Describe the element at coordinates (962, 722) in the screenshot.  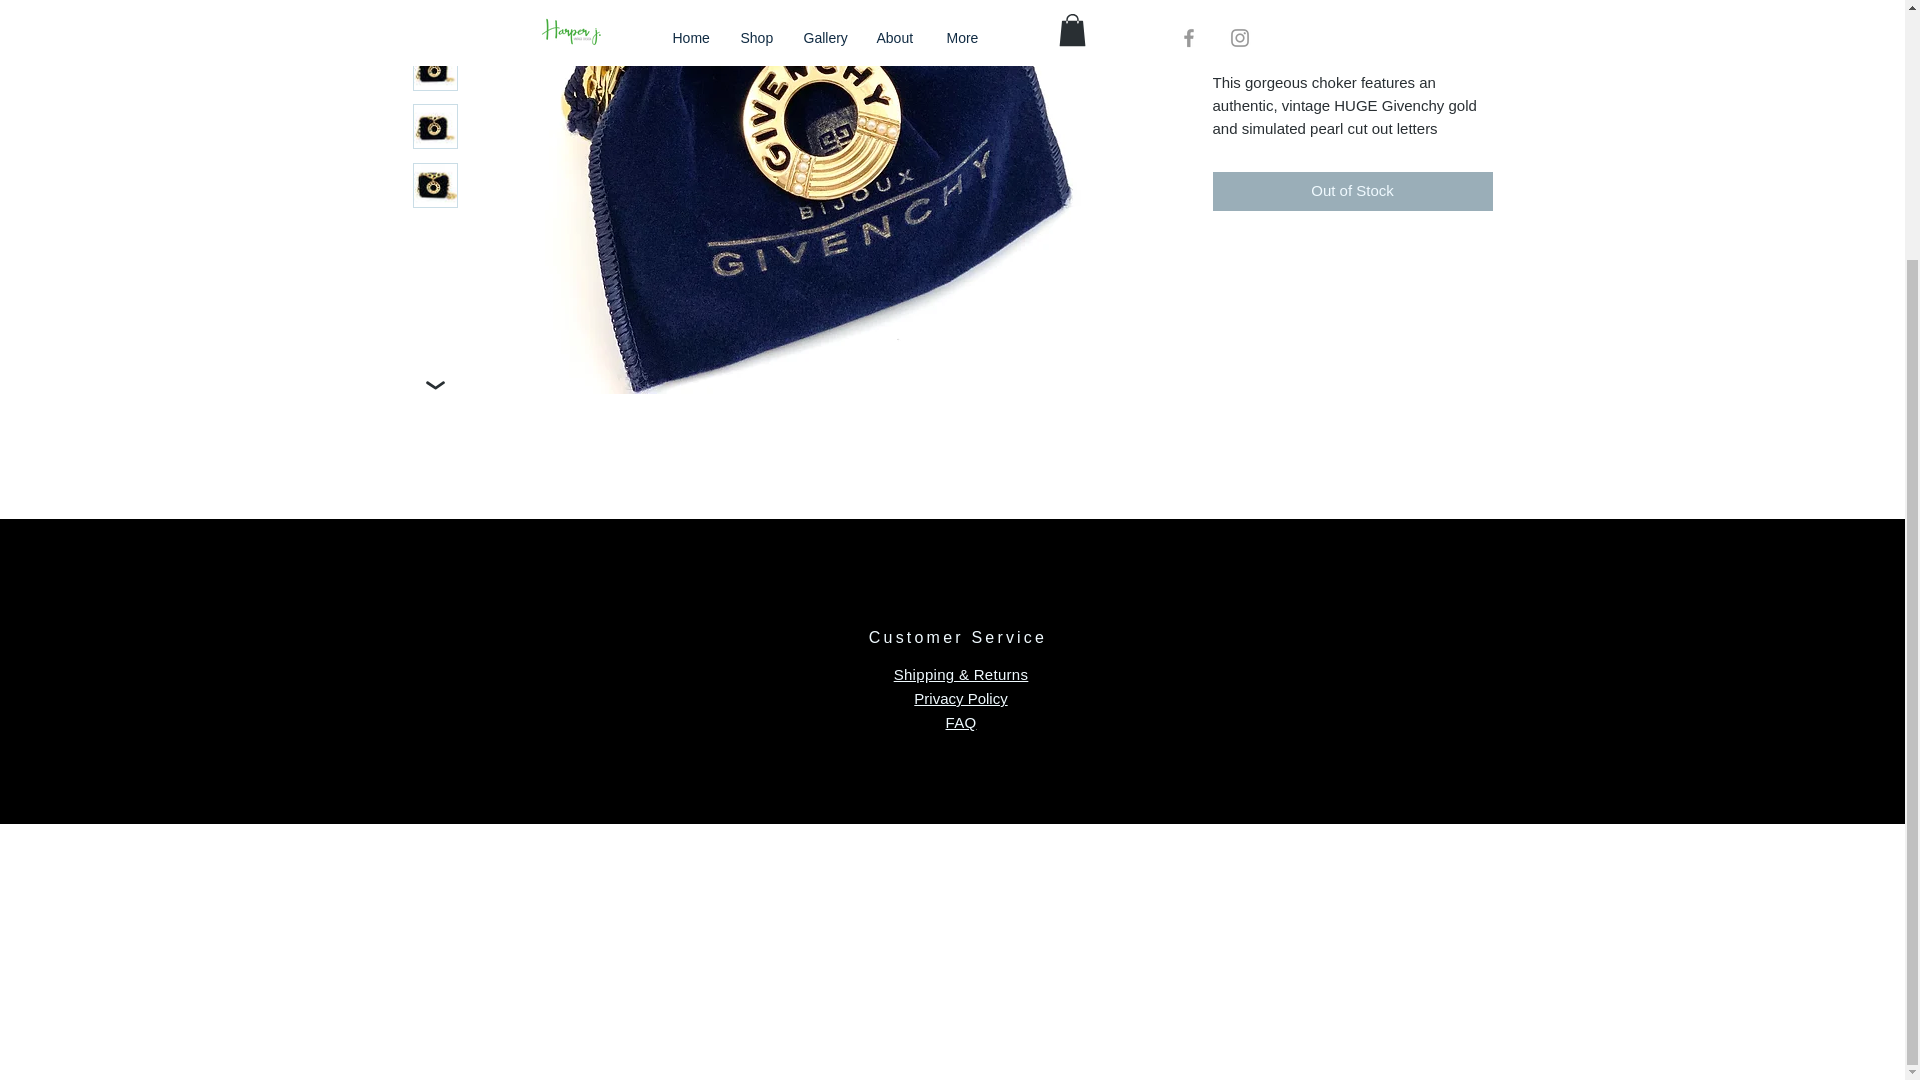
I see `FAQ` at that location.